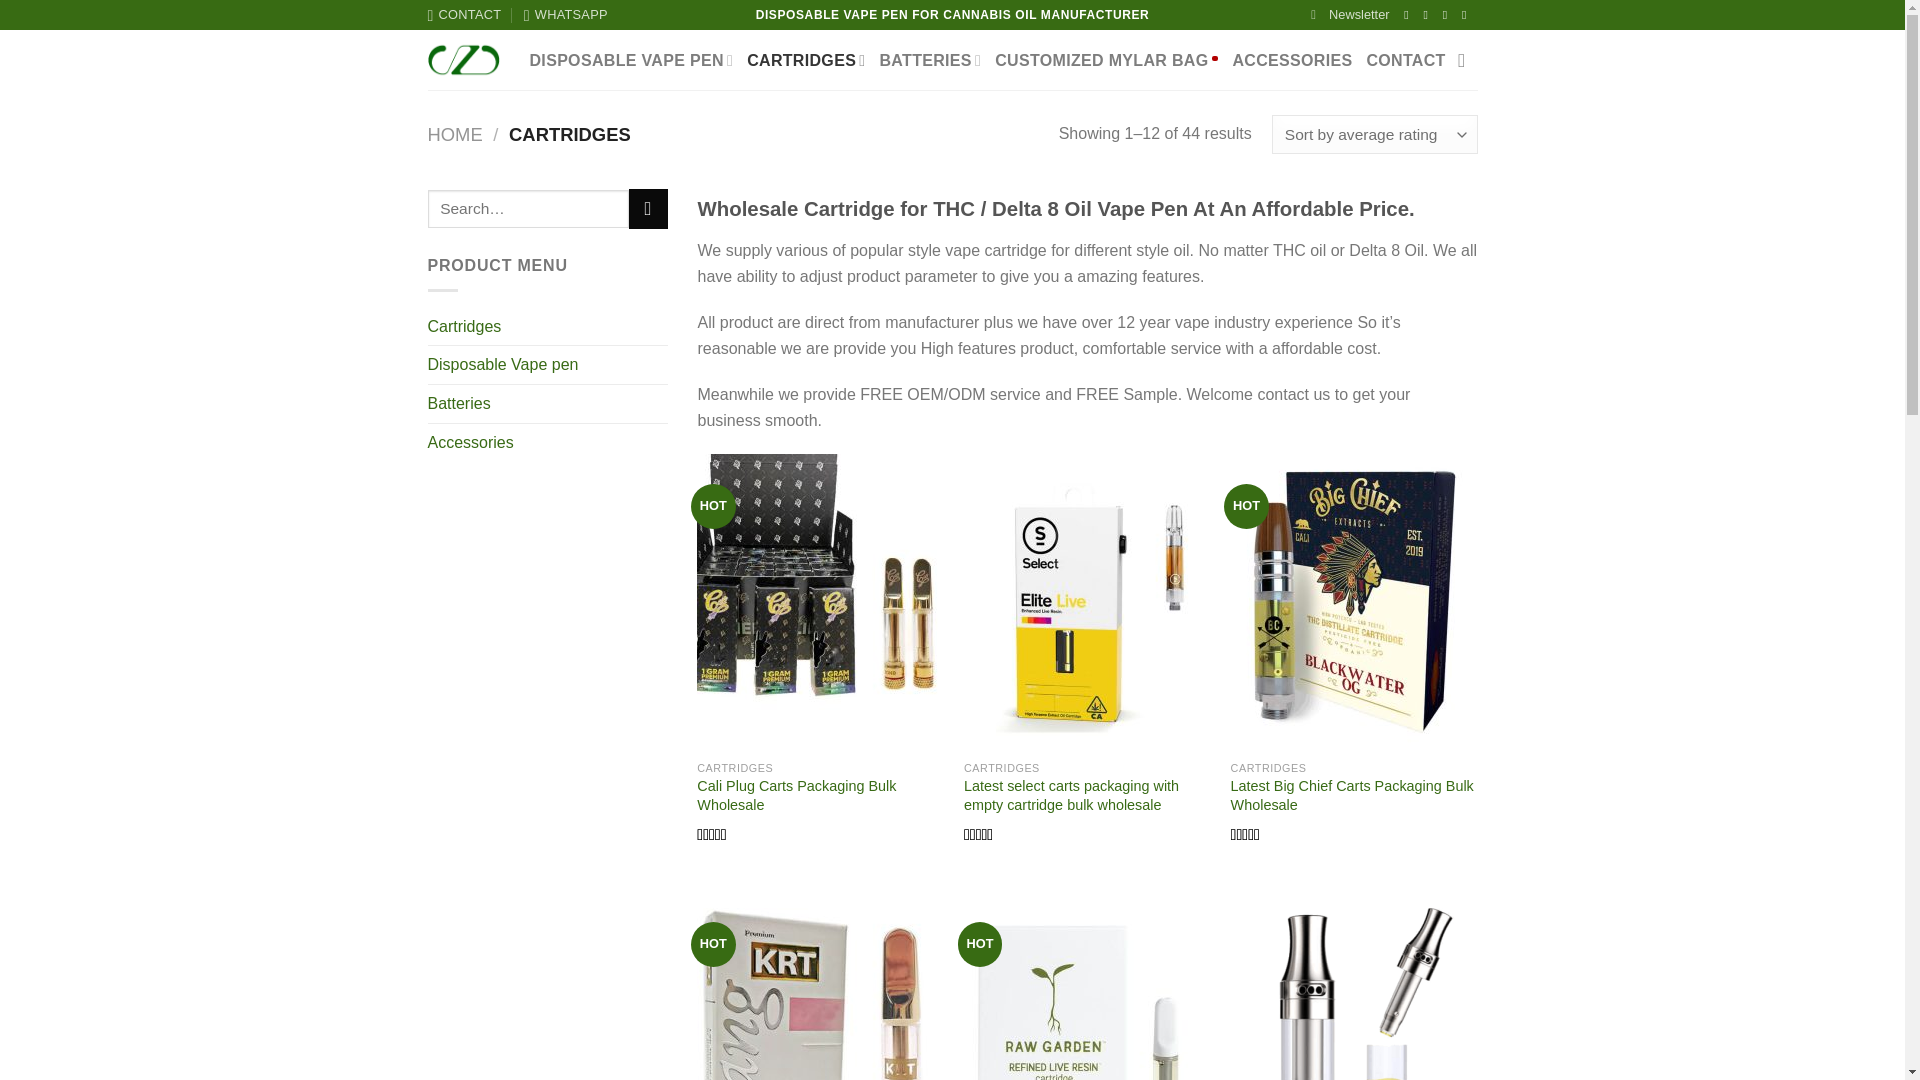  Describe the element at coordinates (1350, 15) in the screenshot. I see `Sign up for Newsletter` at that location.